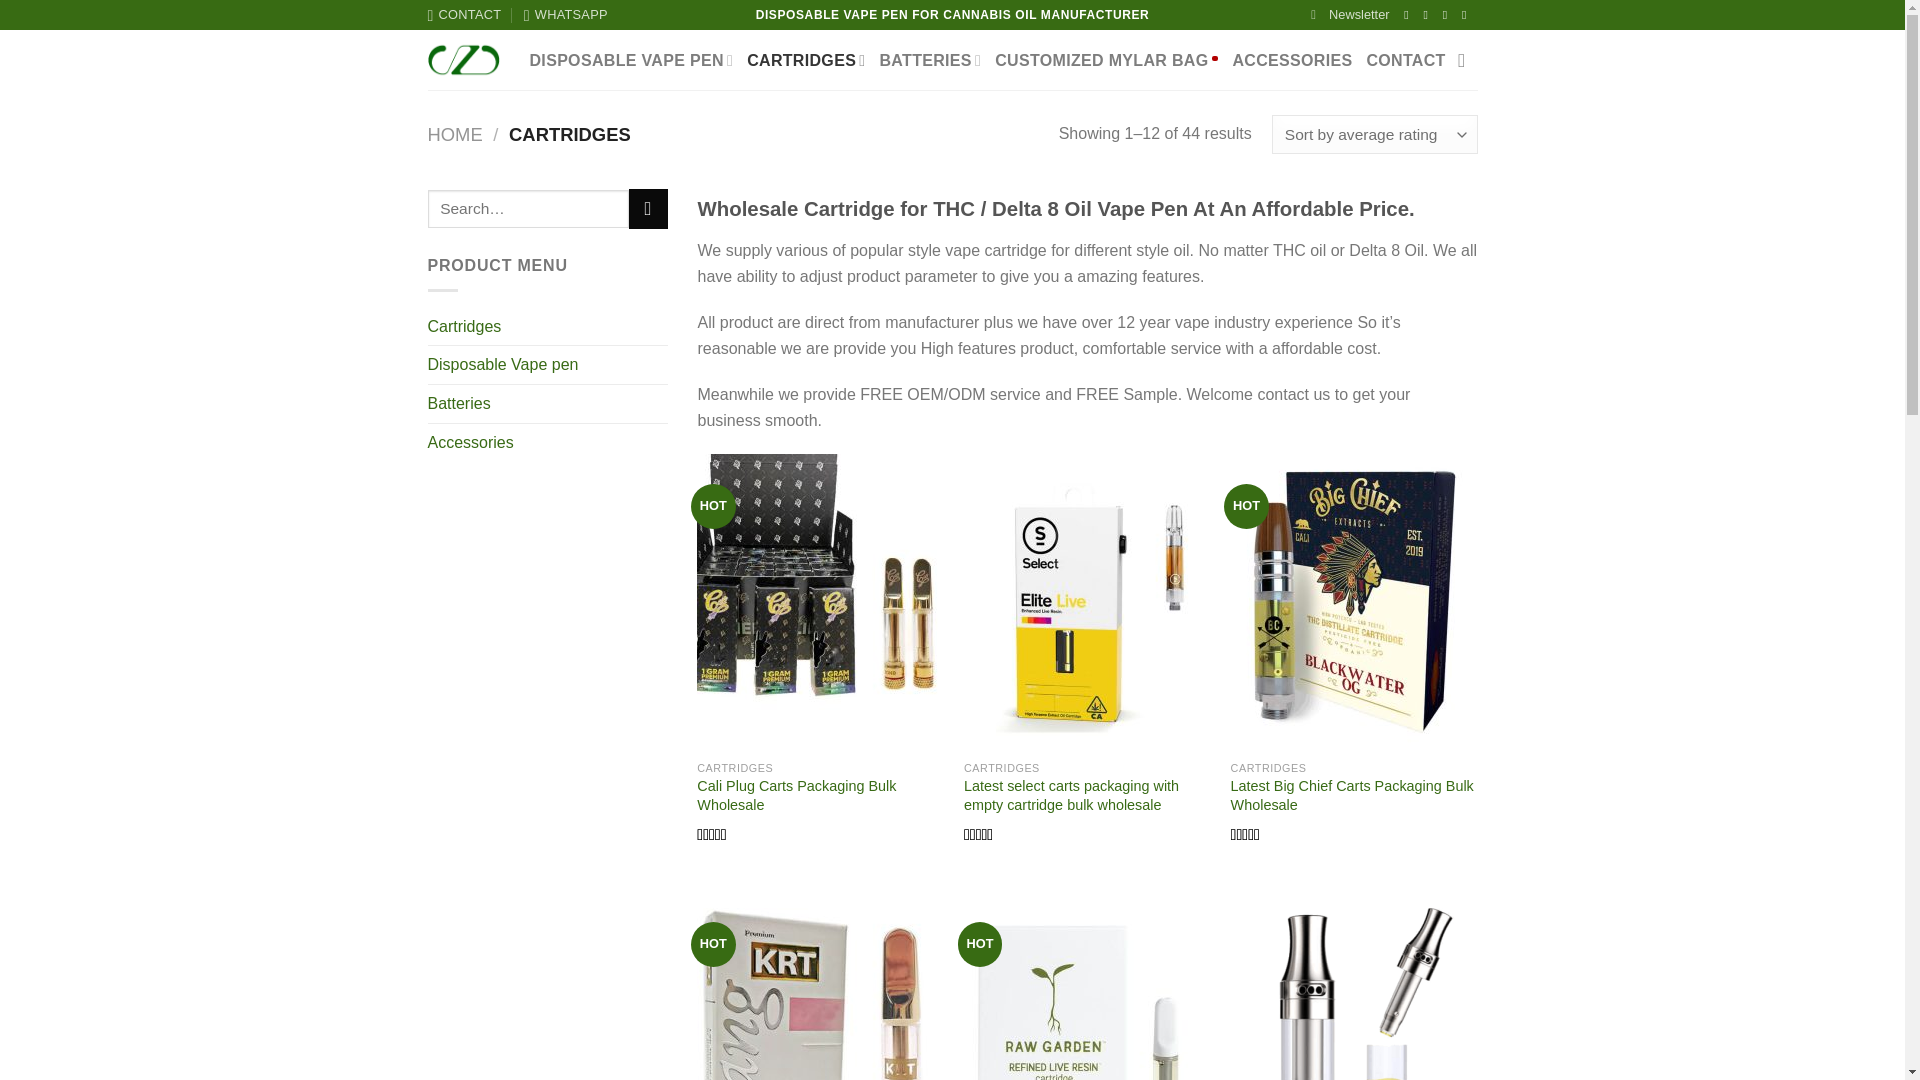  Describe the element at coordinates (1350, 15) in the screenshot. I see `Sign up for Newsletter` at that location.